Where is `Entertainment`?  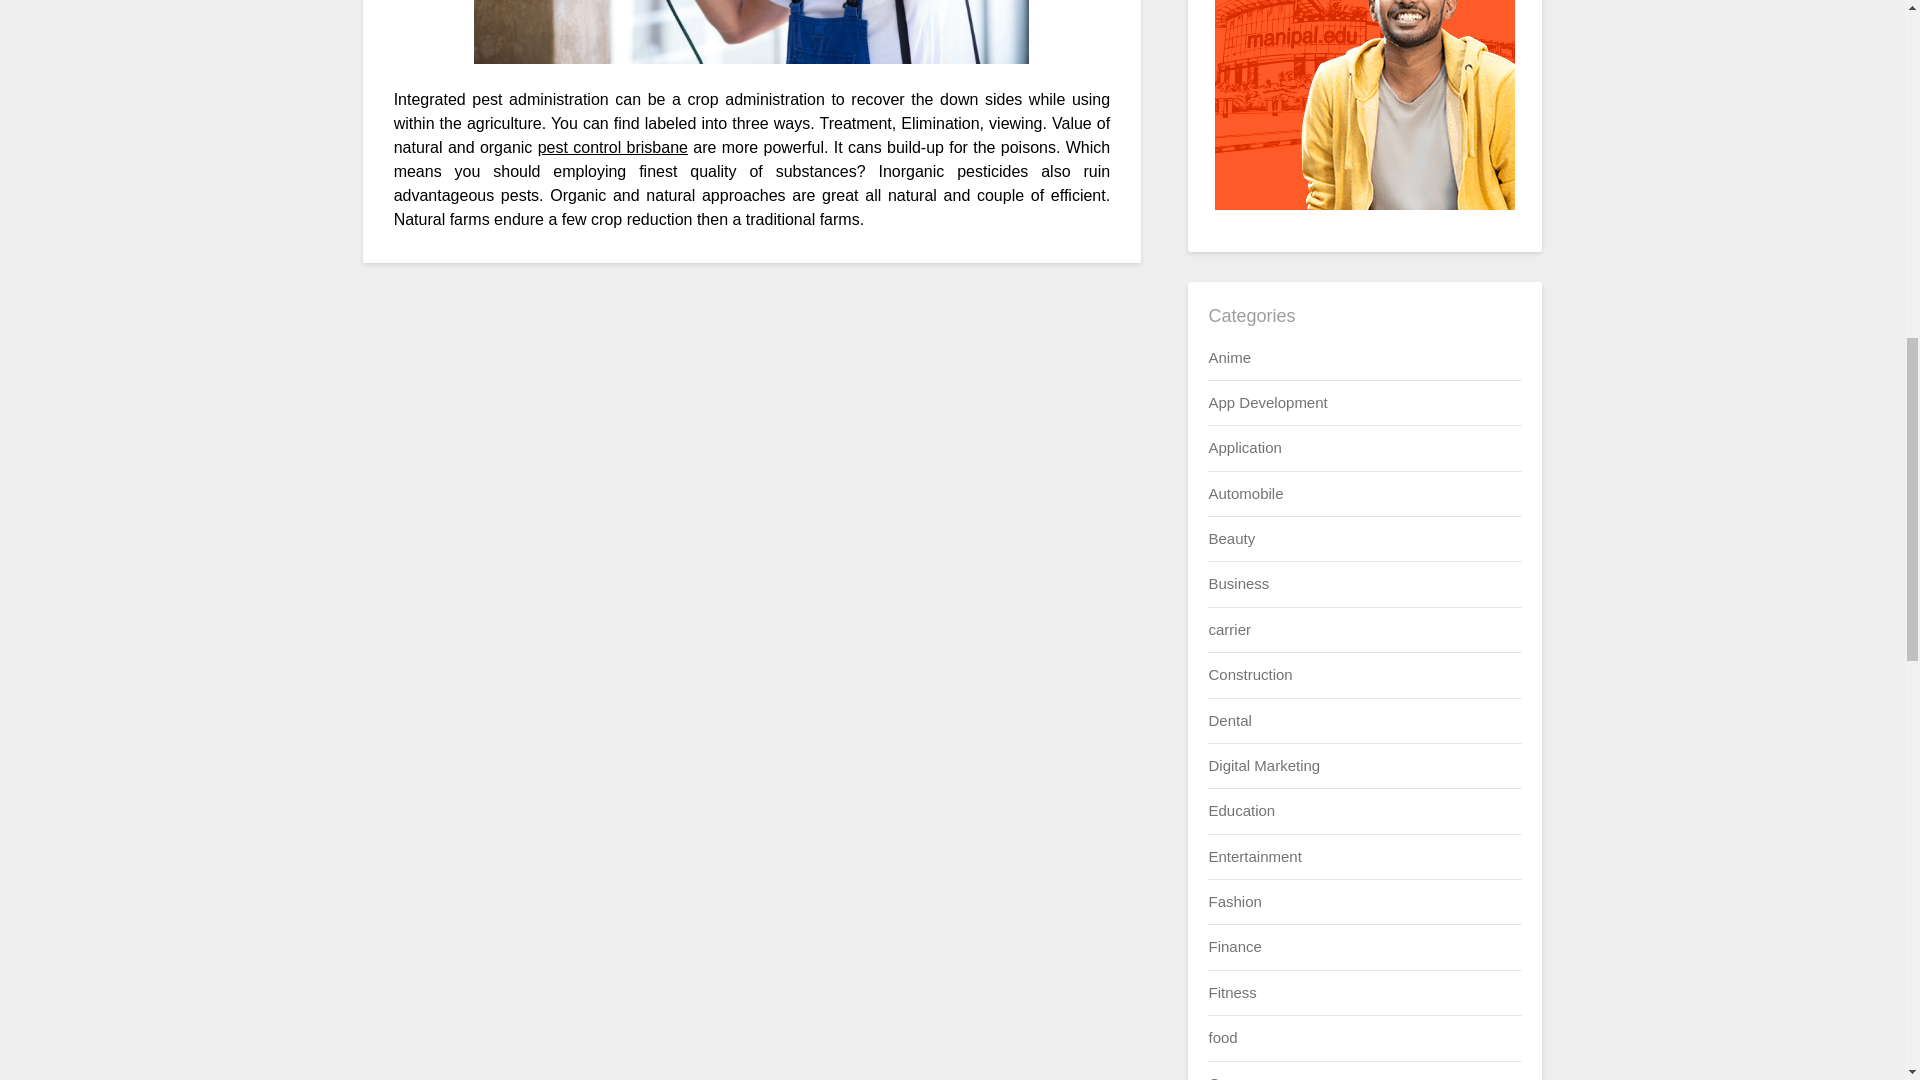 Entertainment is located at coordinates (1254, 856).